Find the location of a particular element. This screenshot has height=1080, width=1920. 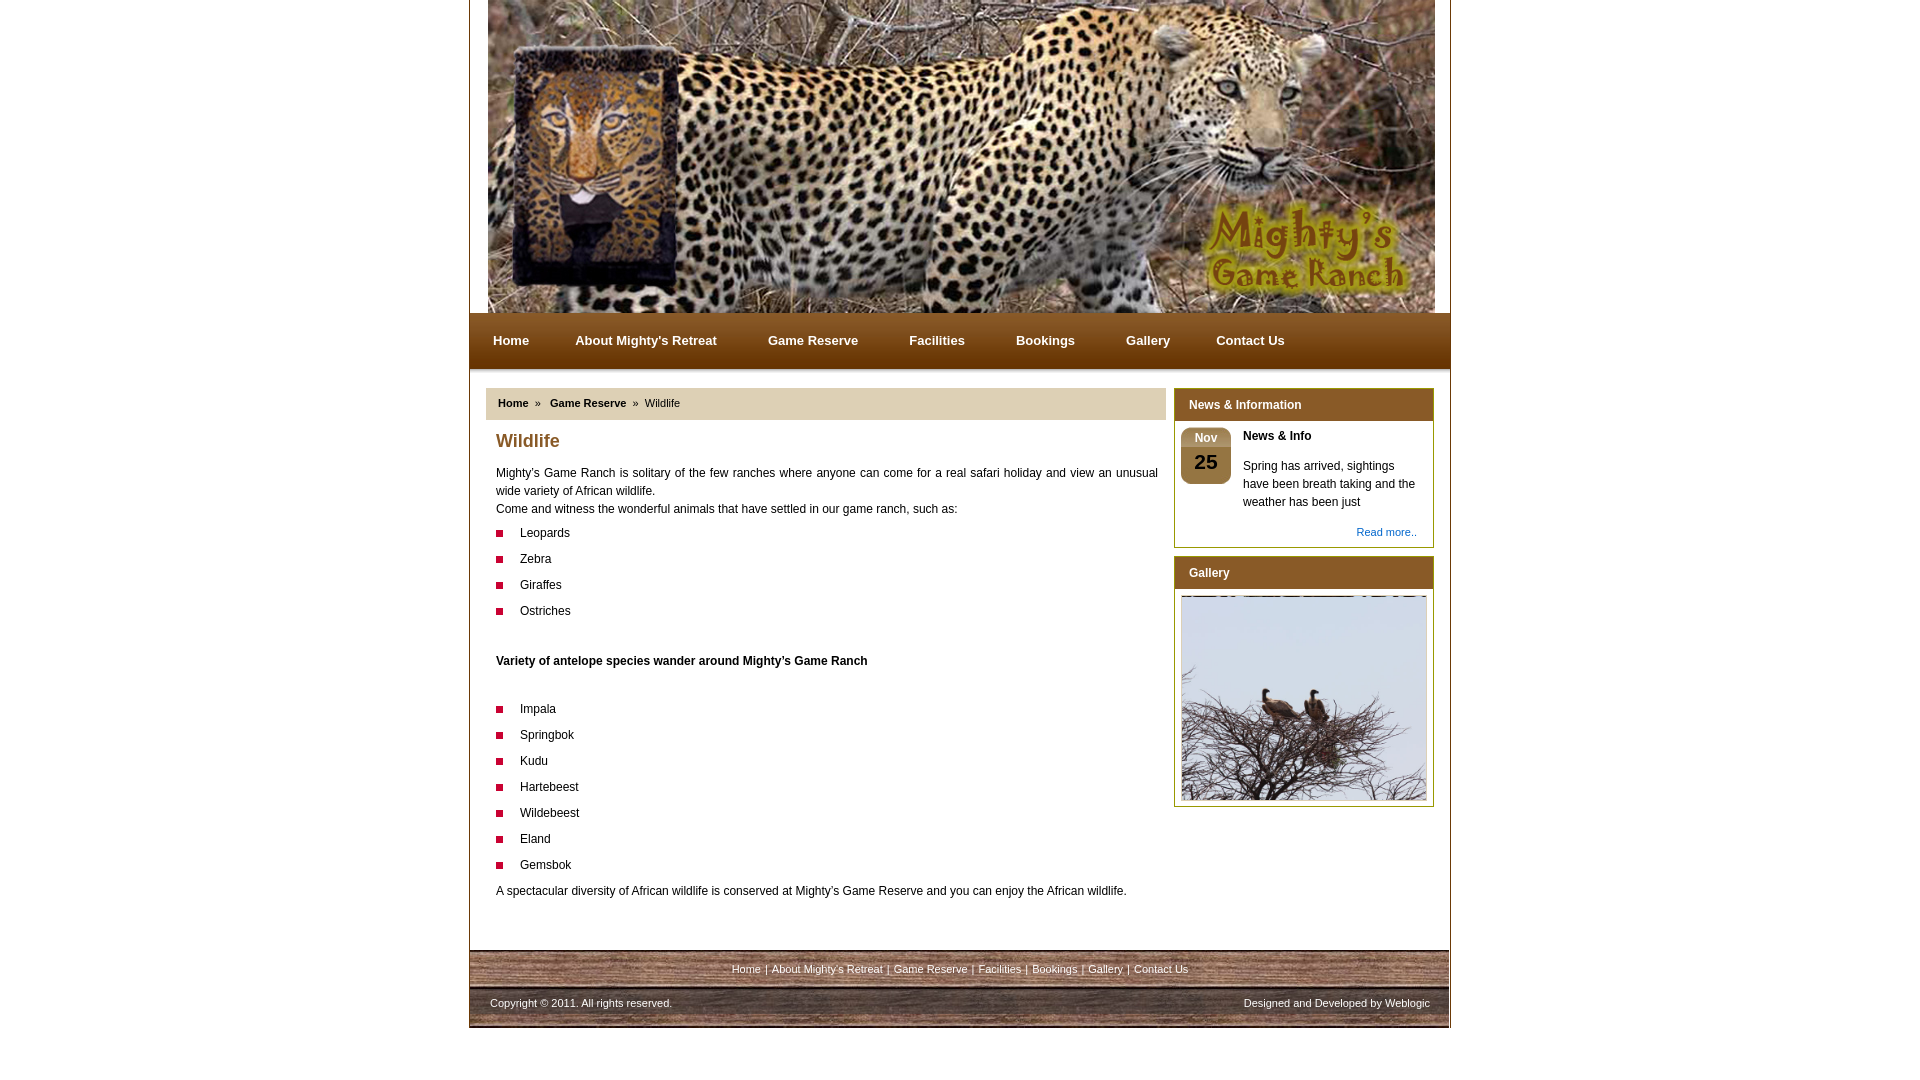

Read more.. is located at coordinates (1386, 532).